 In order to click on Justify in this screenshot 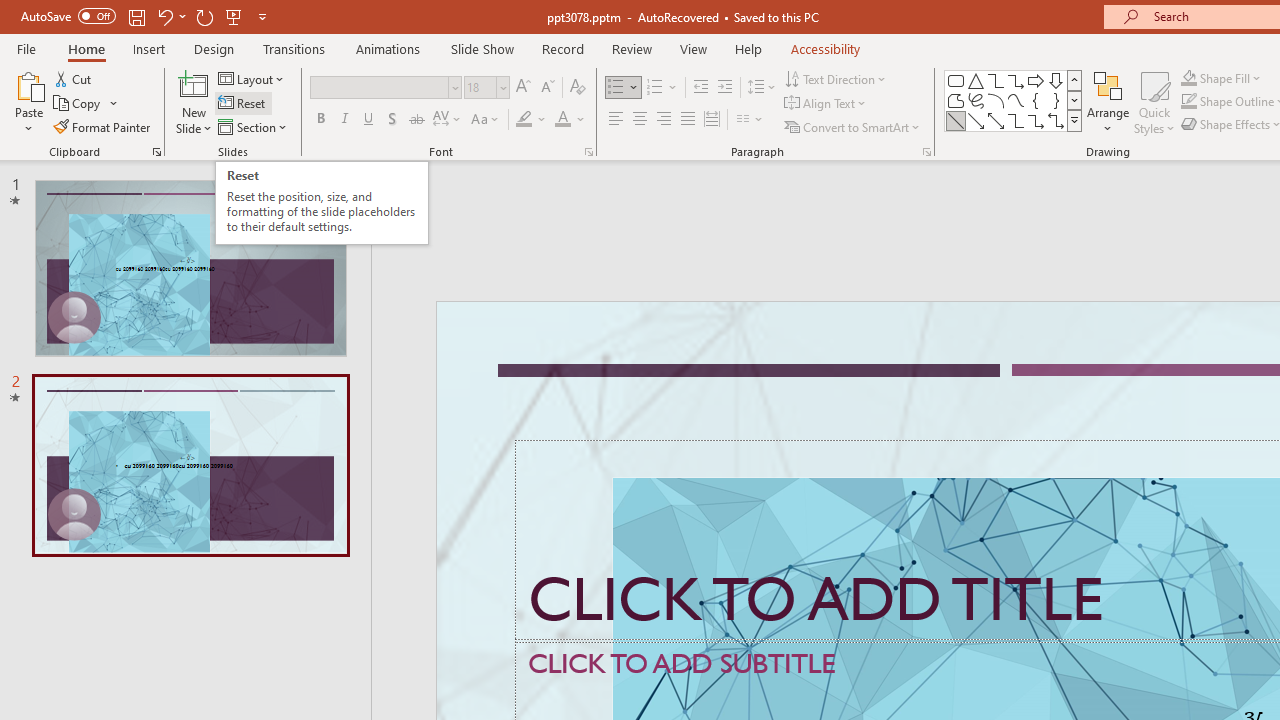, I will do `click(688, 120)`.